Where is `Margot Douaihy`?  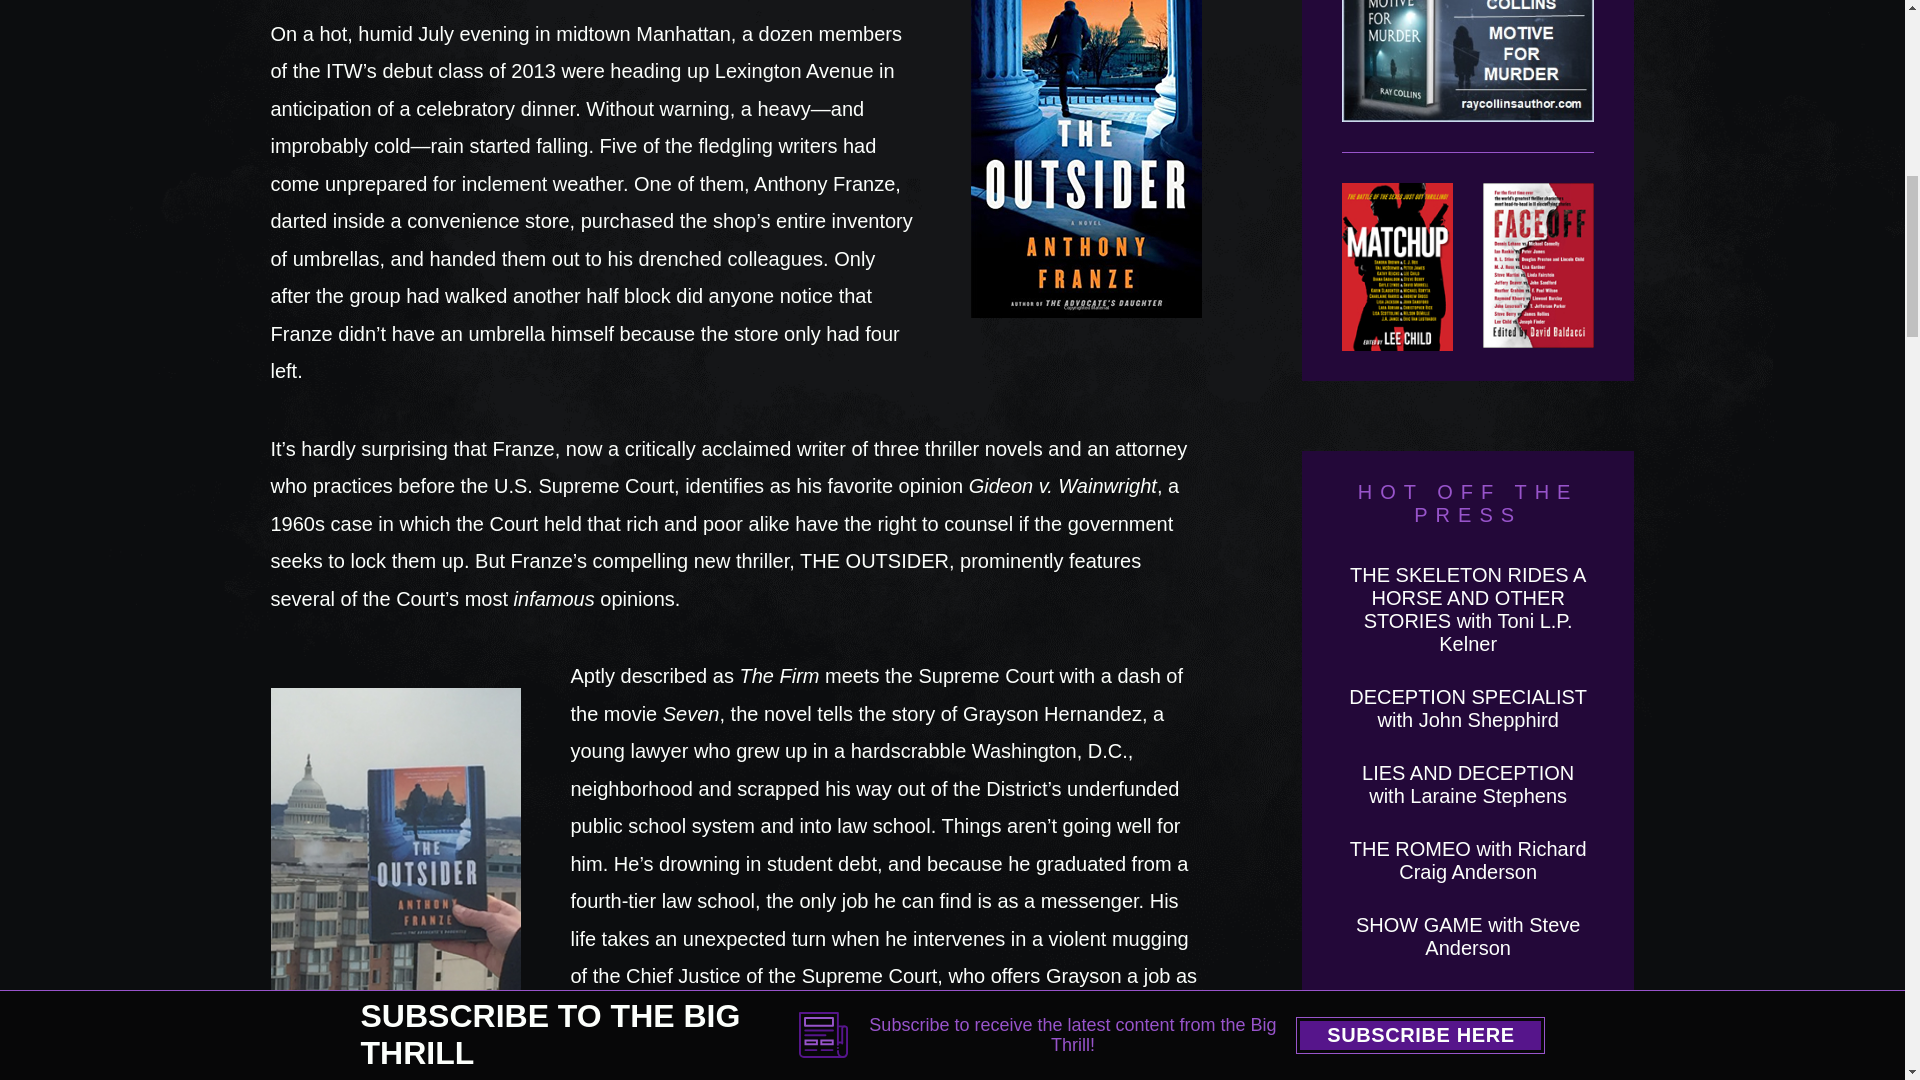 Margot Douaihy is located at coordinates (1468, 1054).